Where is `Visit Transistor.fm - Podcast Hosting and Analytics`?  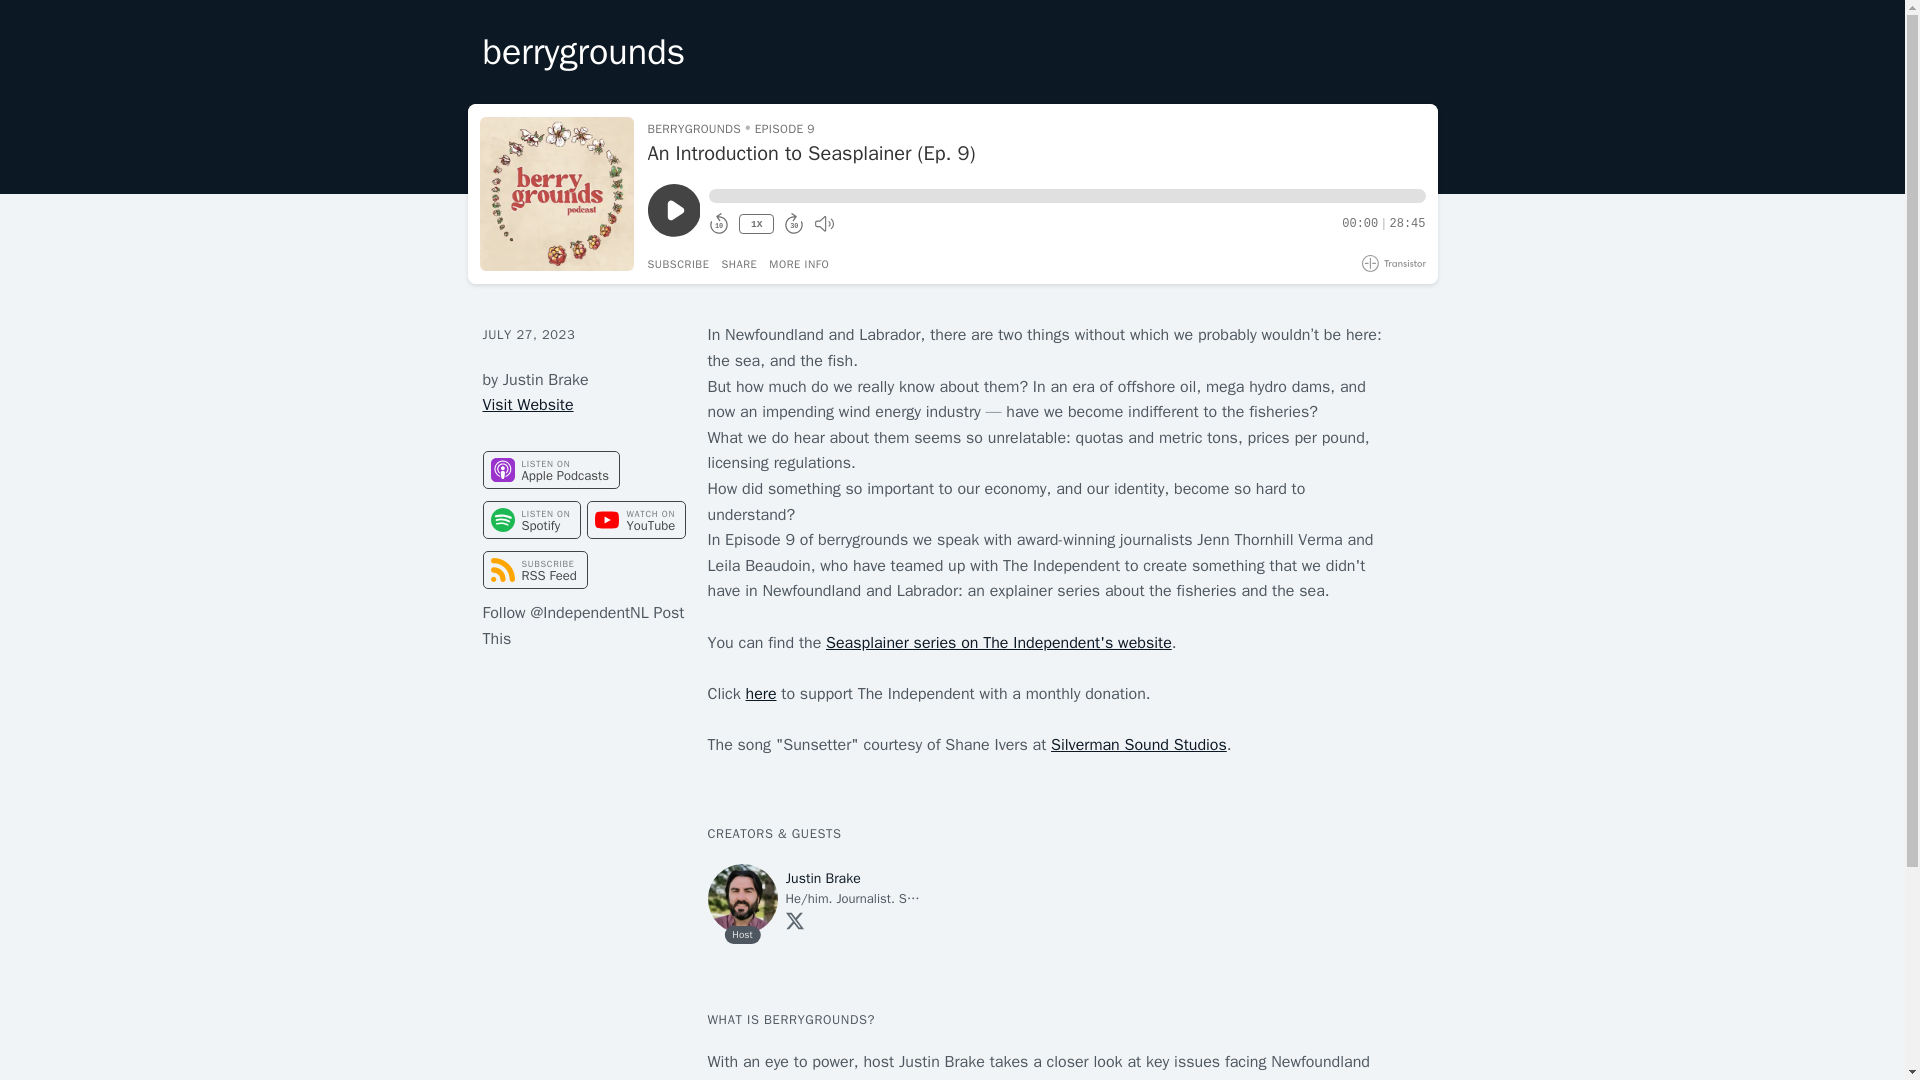
Visit Transistor.fm - Podcast Hosting and Analytics is located at coordinates (1394, 263).